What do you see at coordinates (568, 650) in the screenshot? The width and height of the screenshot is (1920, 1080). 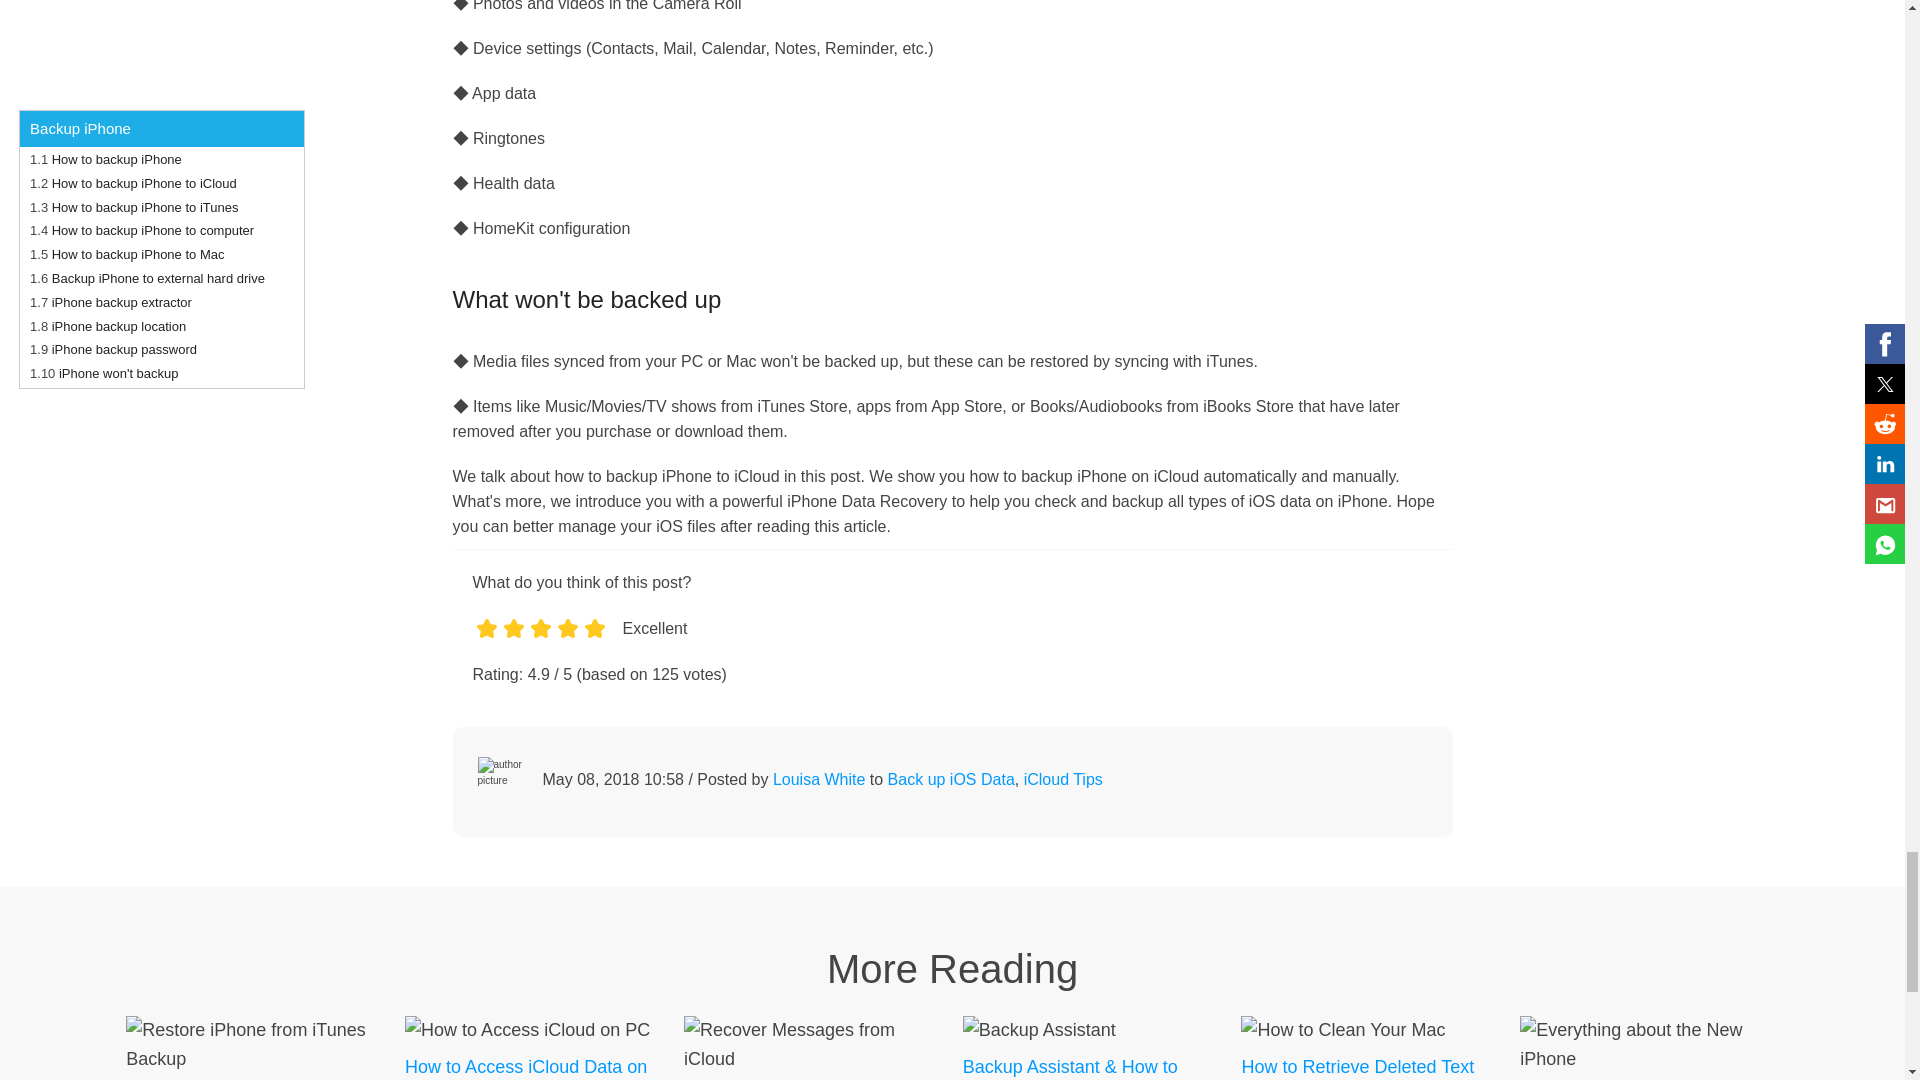 I see `4` at bounding box center [568, 650].